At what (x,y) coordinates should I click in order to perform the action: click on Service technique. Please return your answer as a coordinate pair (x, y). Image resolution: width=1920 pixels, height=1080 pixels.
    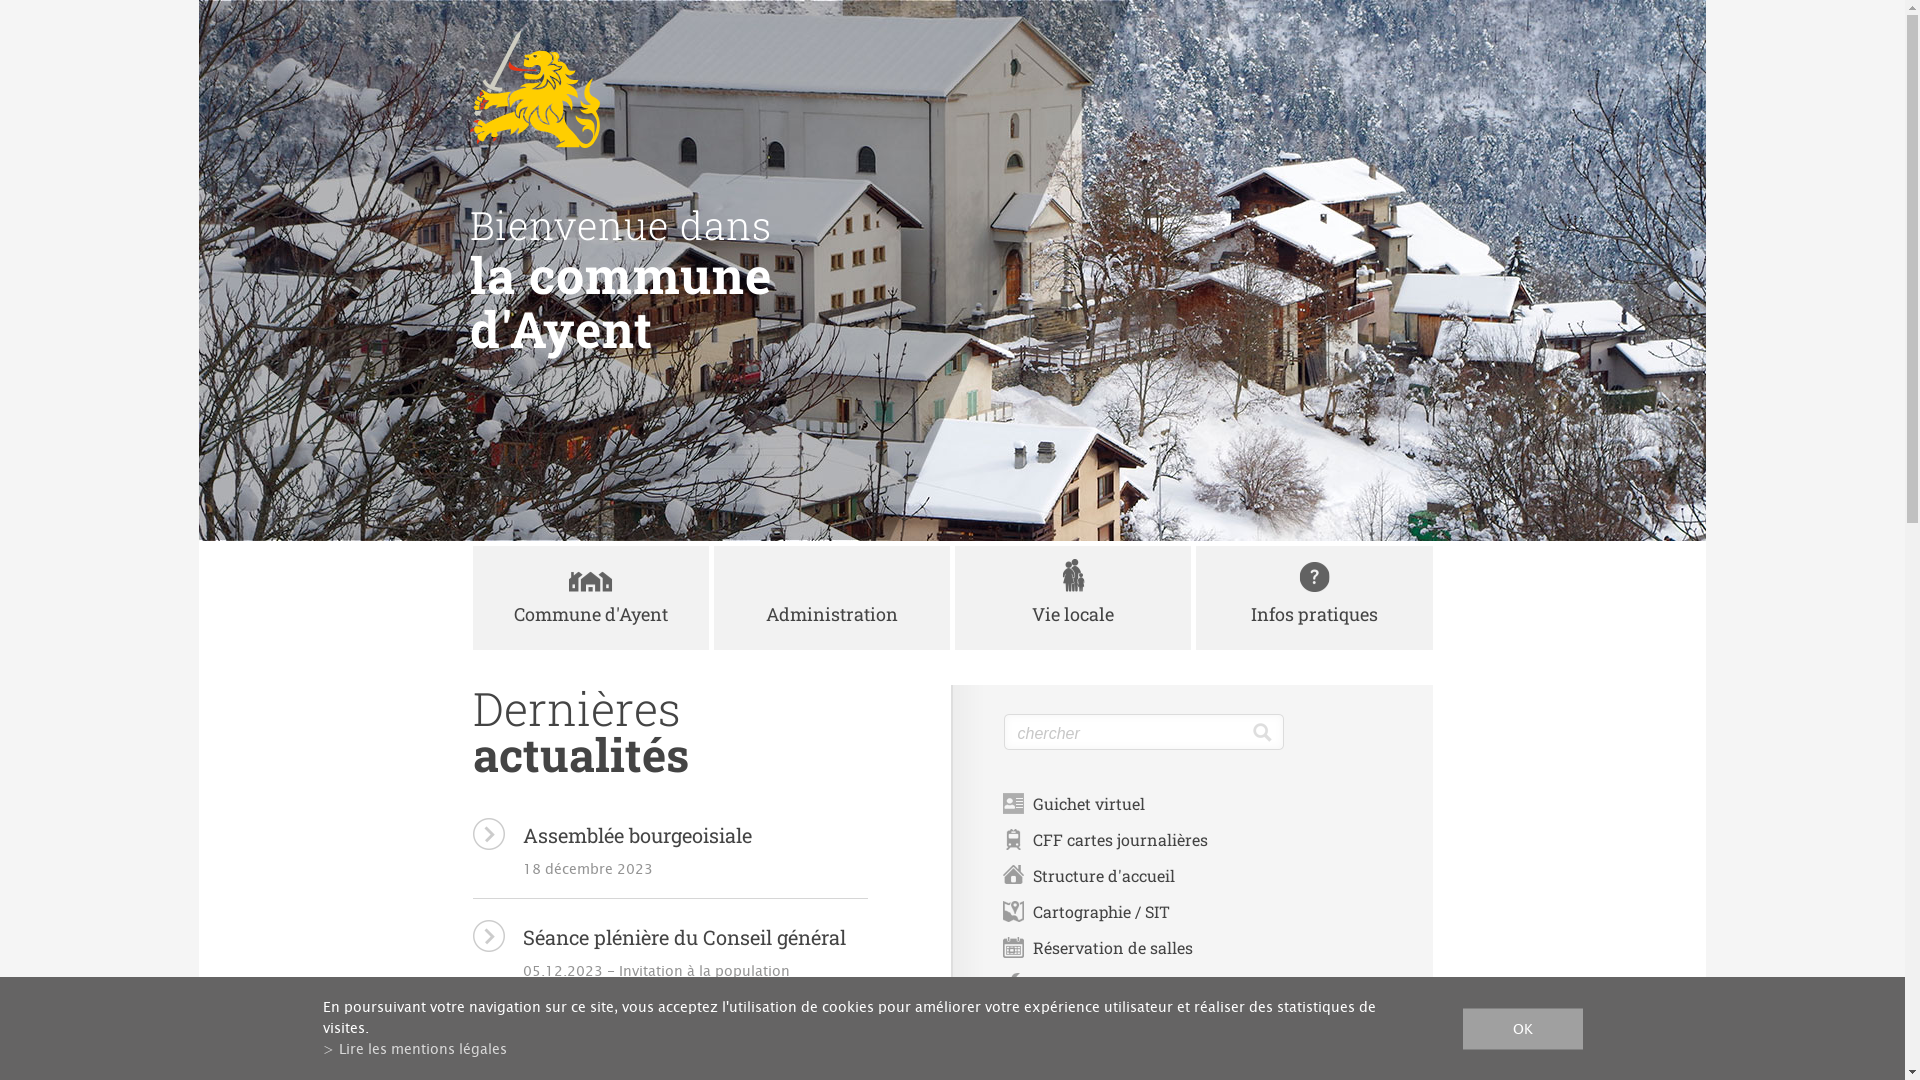
    Looking at the image, I should click on (1098, 984).